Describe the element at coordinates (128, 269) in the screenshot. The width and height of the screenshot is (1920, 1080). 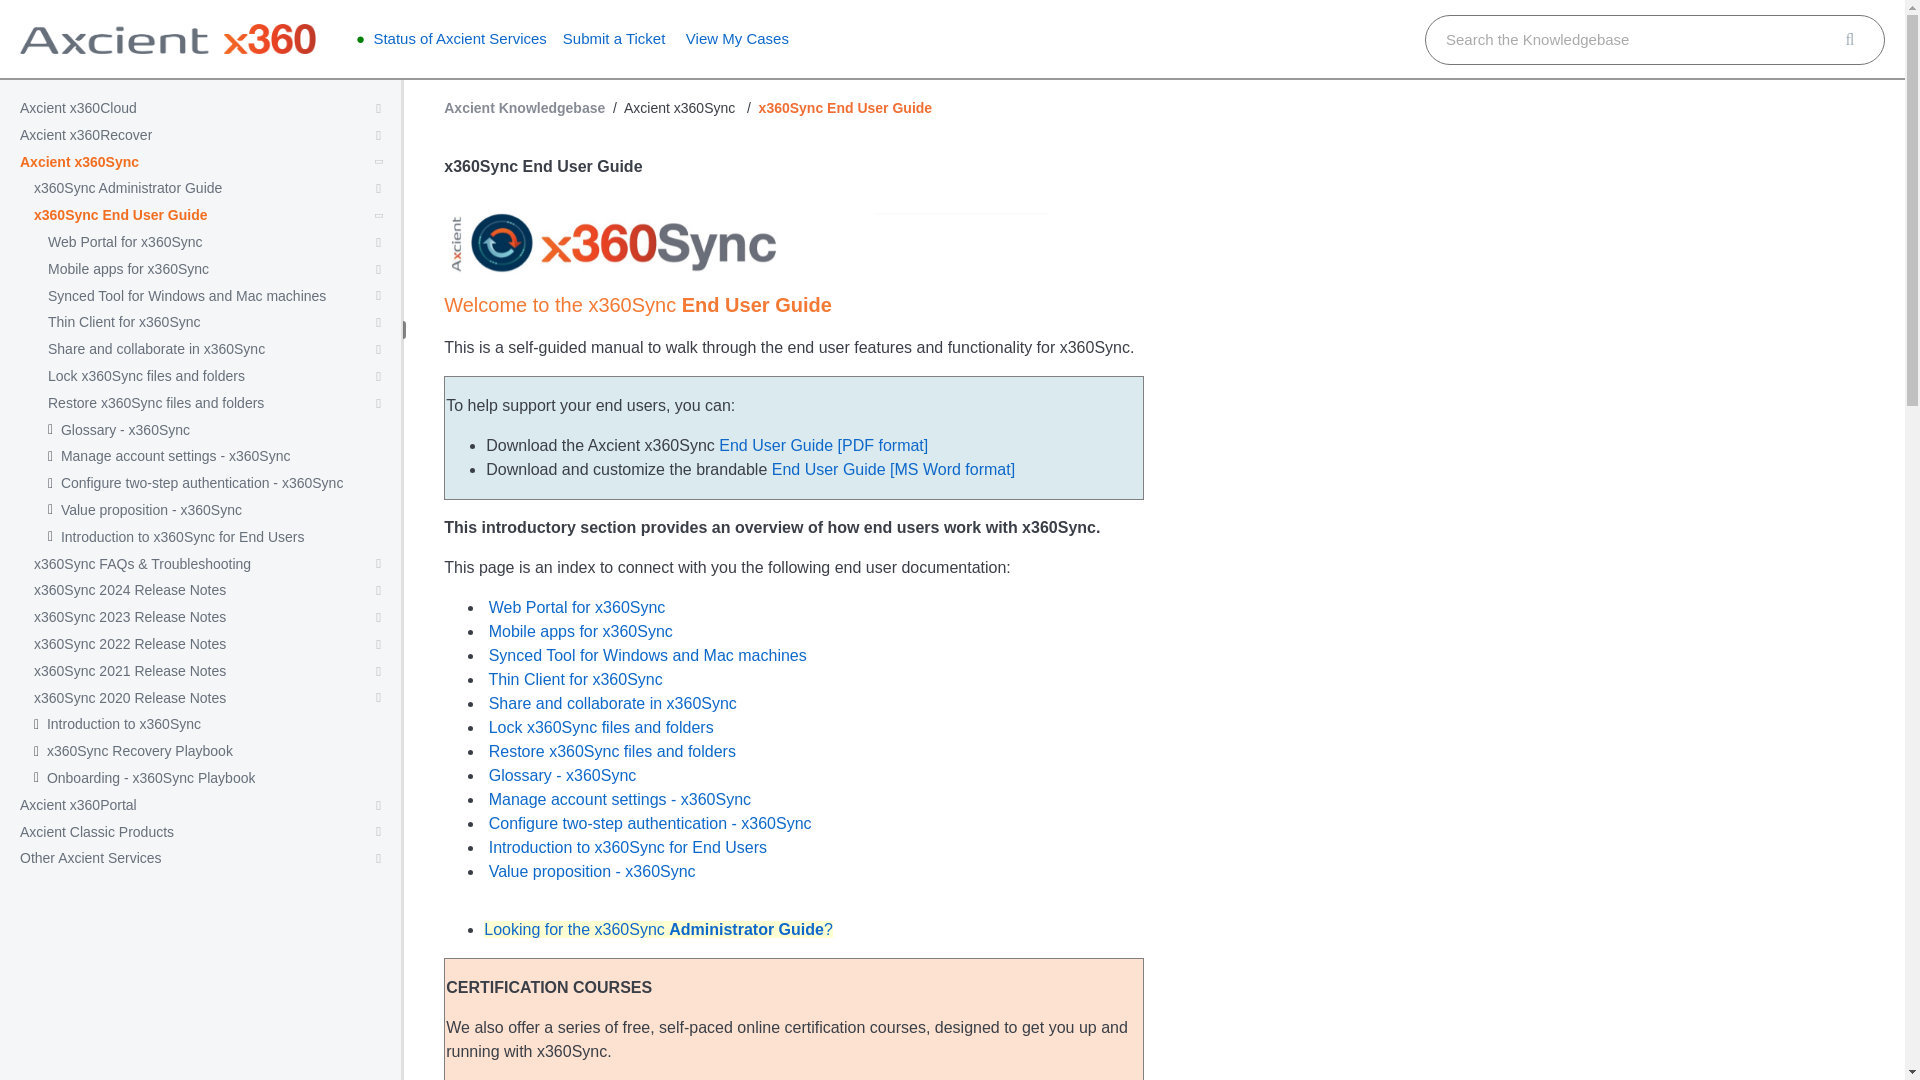
I see `Mobile apps for x360Sync` at that location.